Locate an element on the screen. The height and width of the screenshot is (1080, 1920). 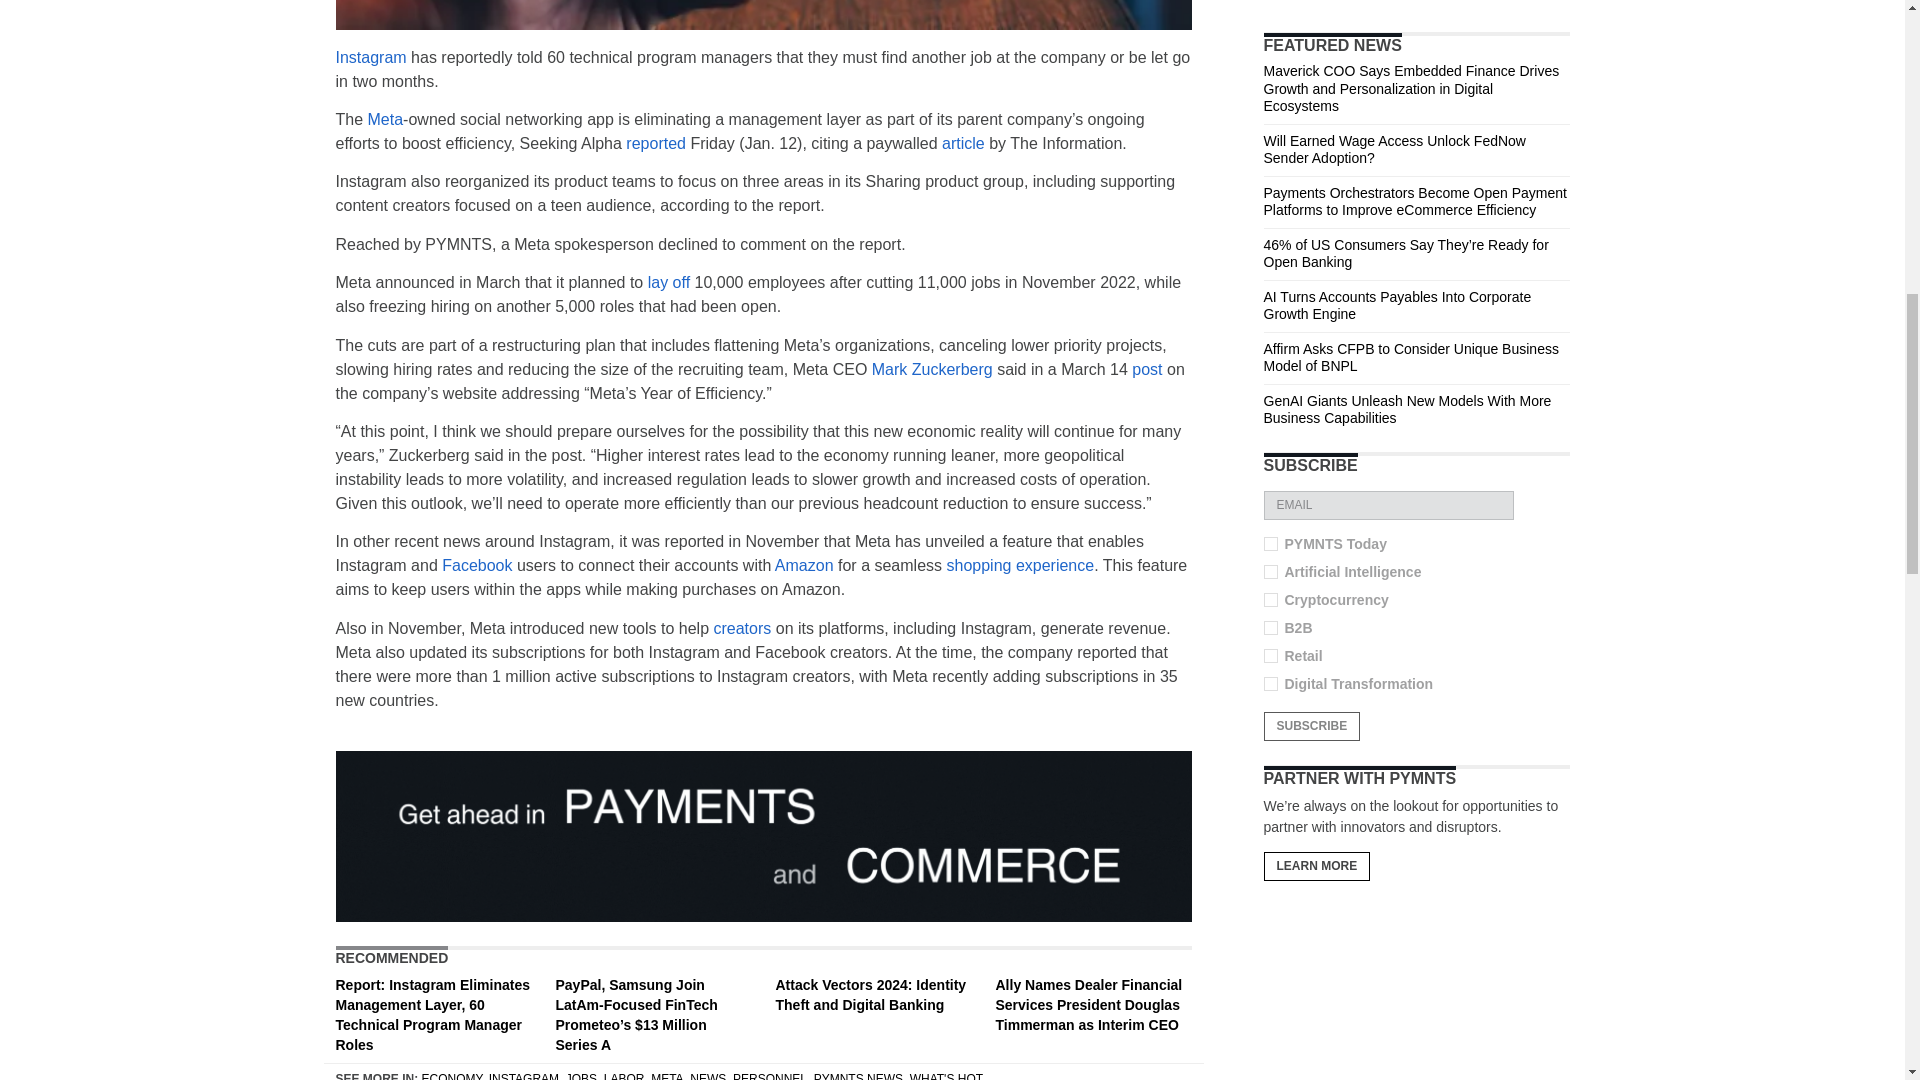
1 is located at coordinates (1270, 628).